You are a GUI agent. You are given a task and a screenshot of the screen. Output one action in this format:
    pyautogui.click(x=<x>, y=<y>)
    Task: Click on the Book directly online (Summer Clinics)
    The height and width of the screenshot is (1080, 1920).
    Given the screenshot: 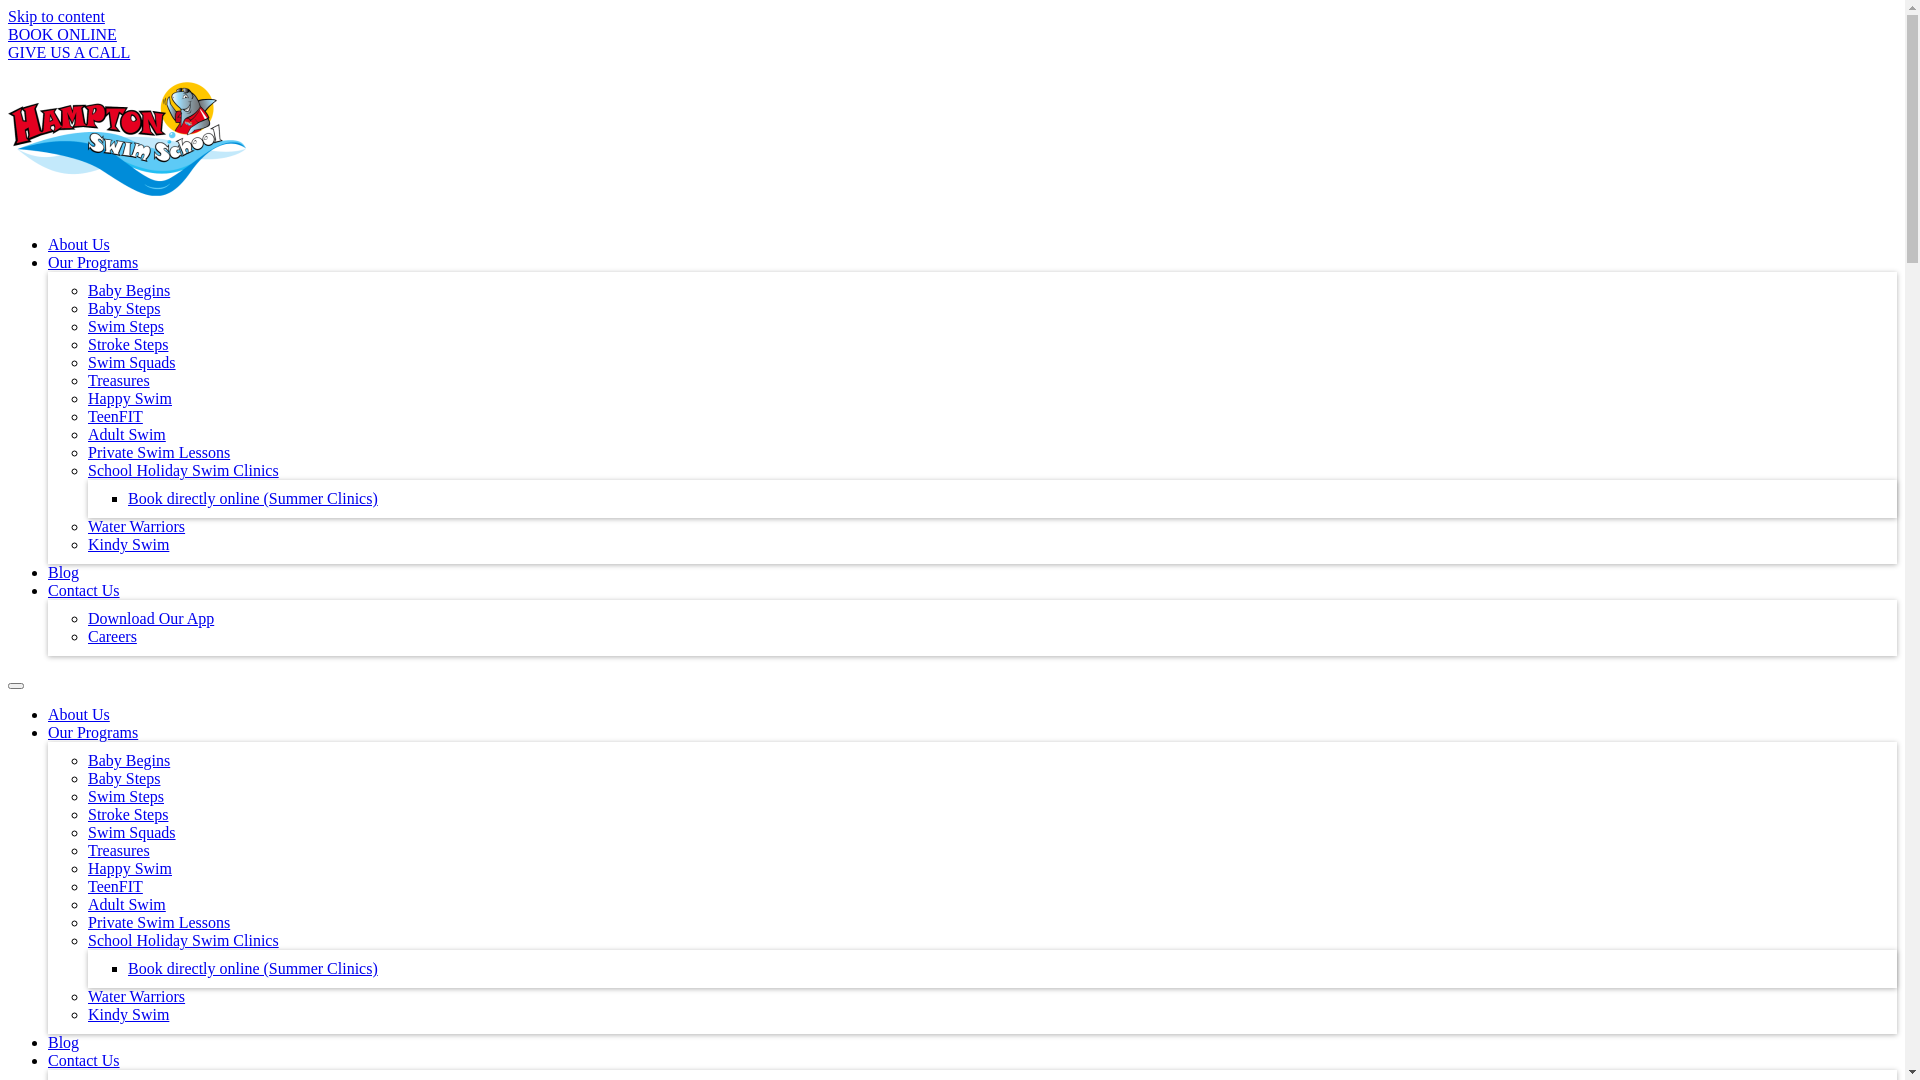 What is the action you would take?
    pyautogui.click(x=253, y=498)
    